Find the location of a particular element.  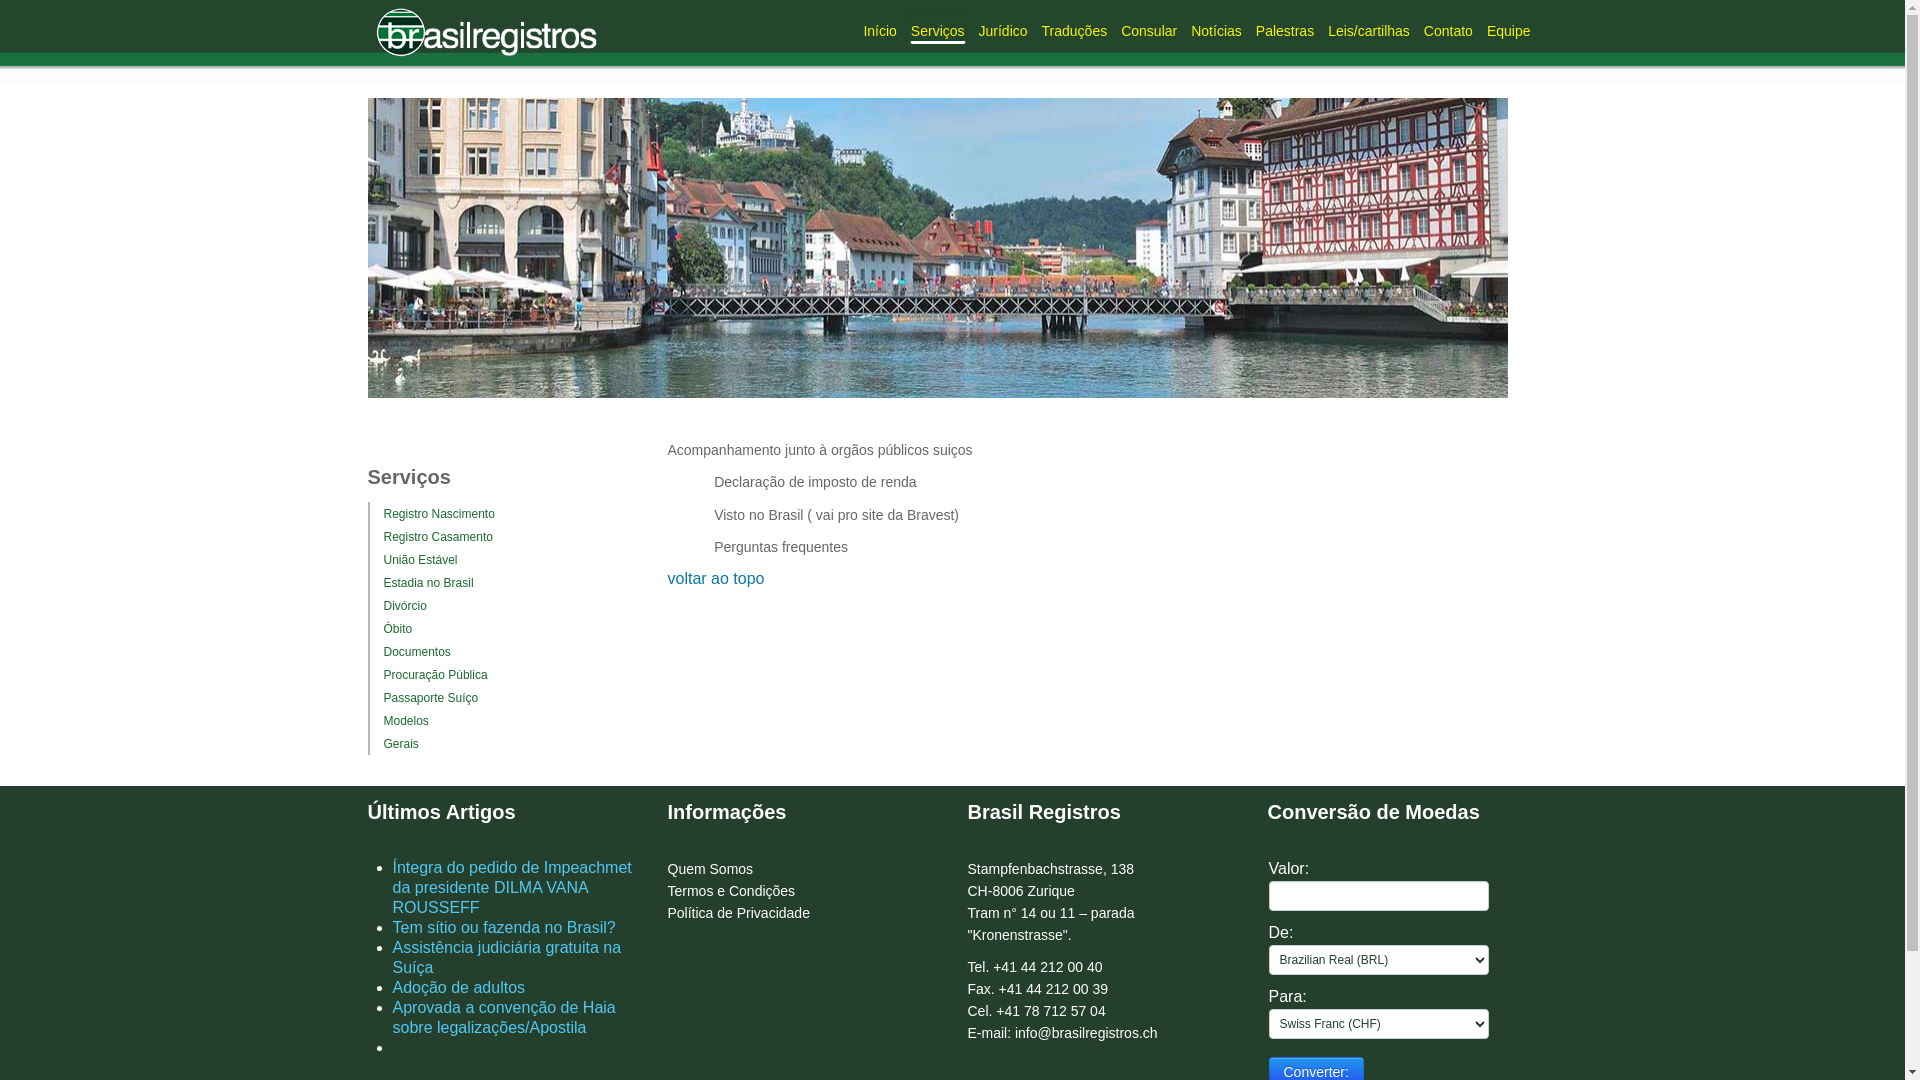

Documentos is located at coordinates (410, 652).